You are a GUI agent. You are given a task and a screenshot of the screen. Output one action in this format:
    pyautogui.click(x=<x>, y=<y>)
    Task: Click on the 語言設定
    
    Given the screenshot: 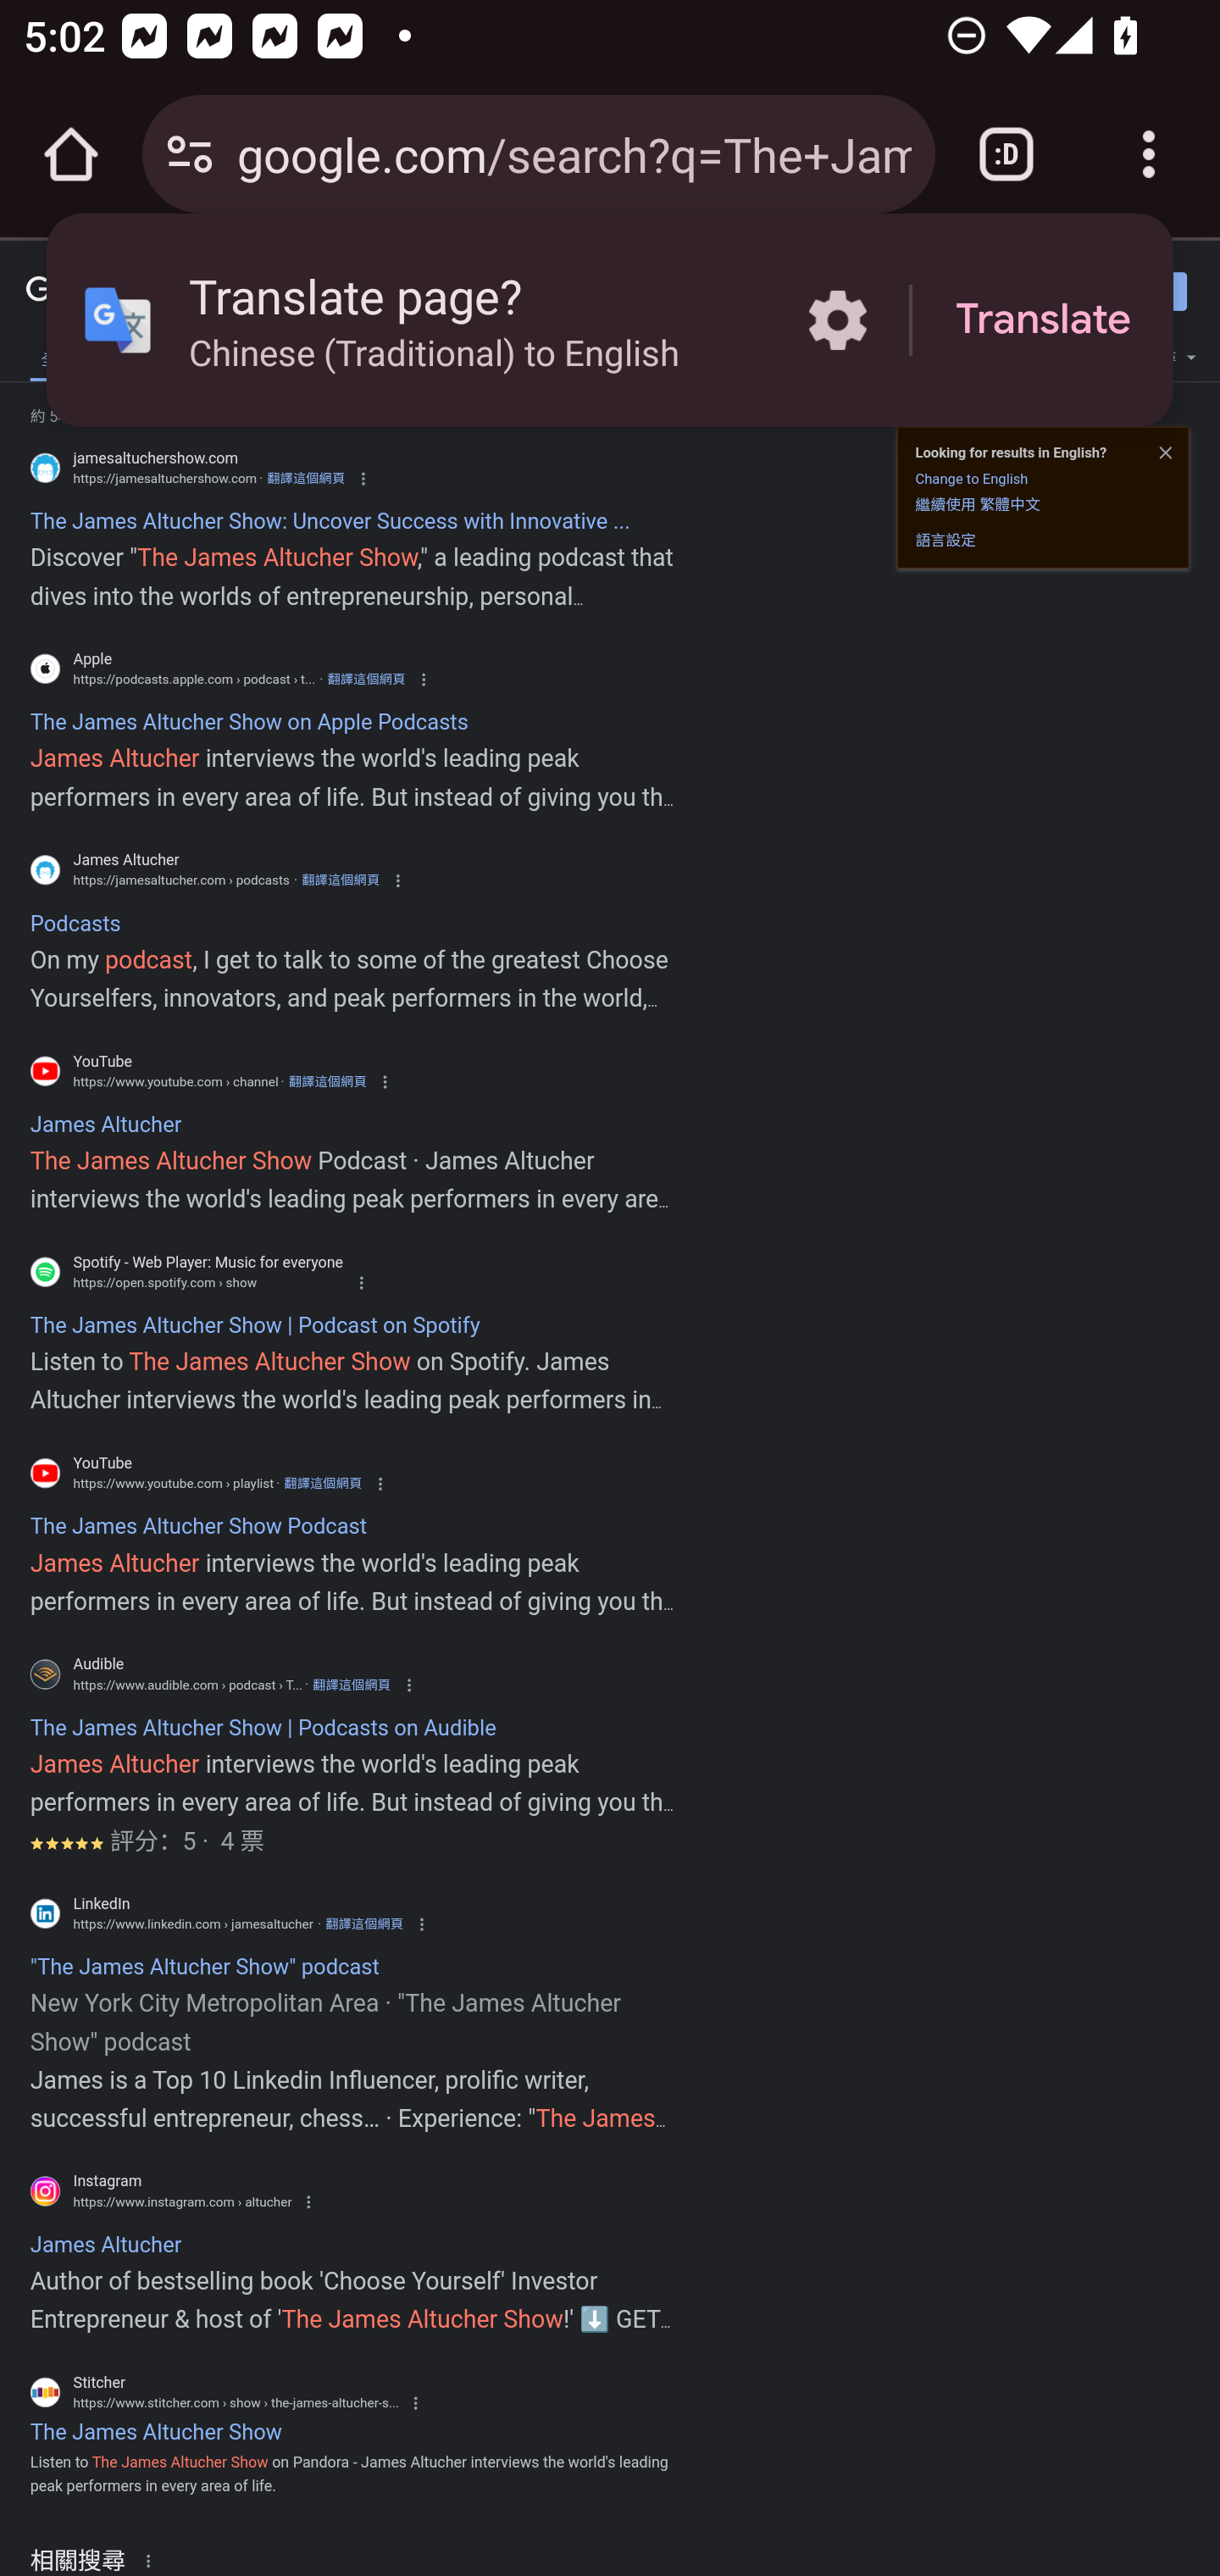 What is the action you would take?
    pyautogui.click(x=945, y=539)
    